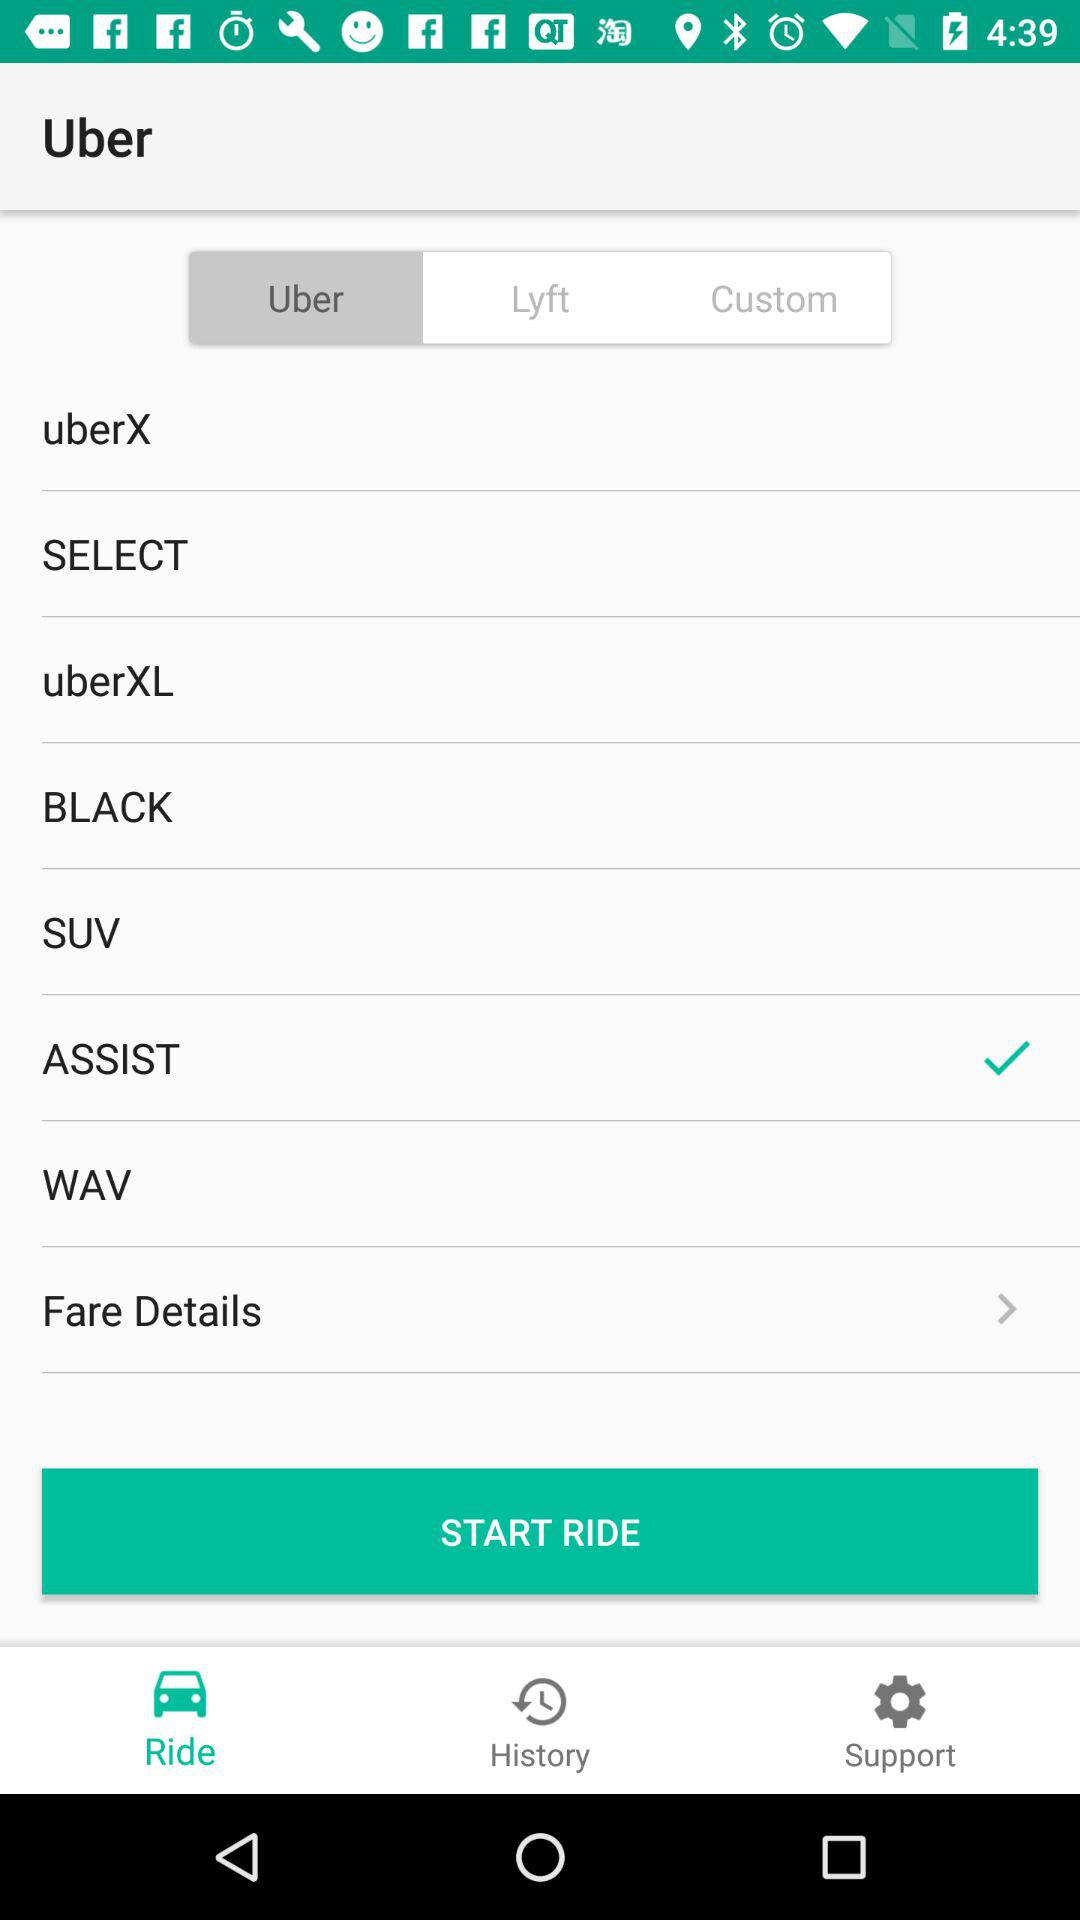 This screenshot has width=1080, height=1920. I want to click on turn off the icon above the assist icon, so click(540, 931).